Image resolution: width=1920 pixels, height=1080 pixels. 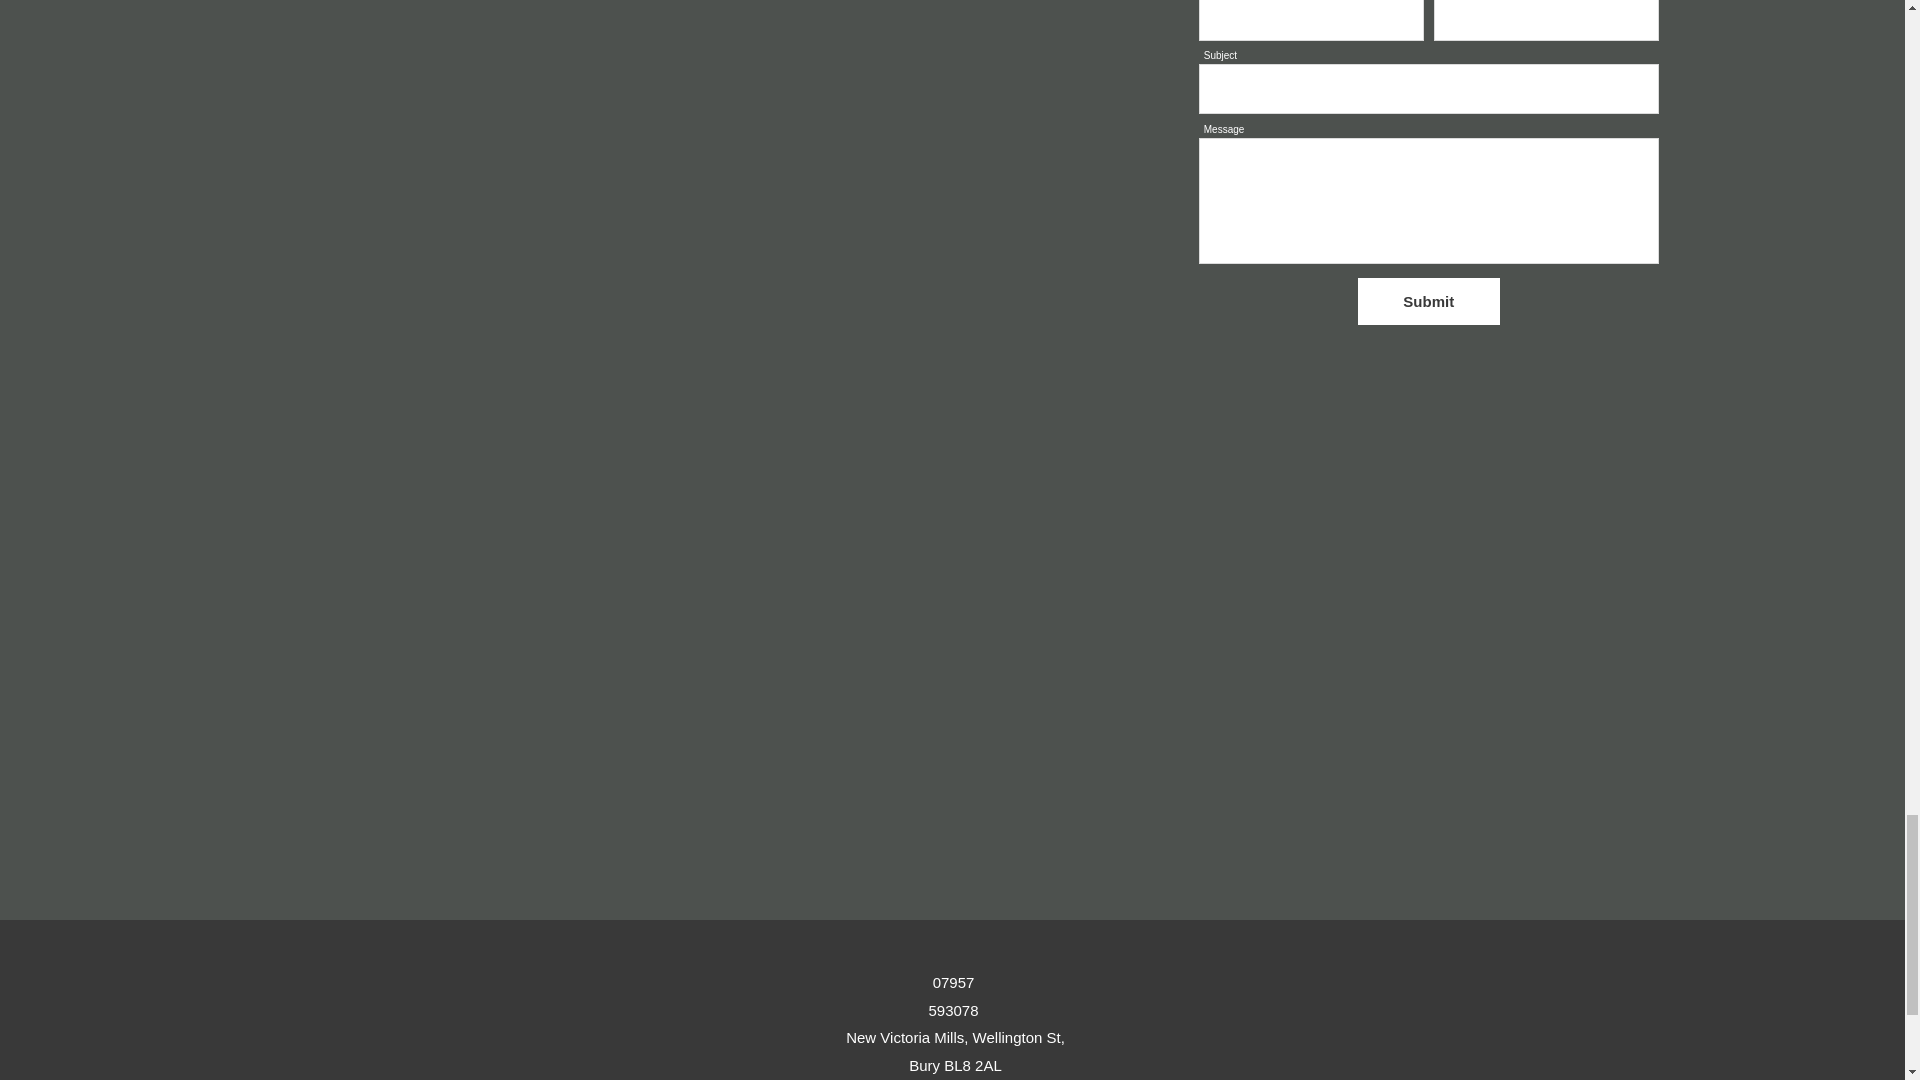 I want to click on Submit, so click(x=1428, y=301).